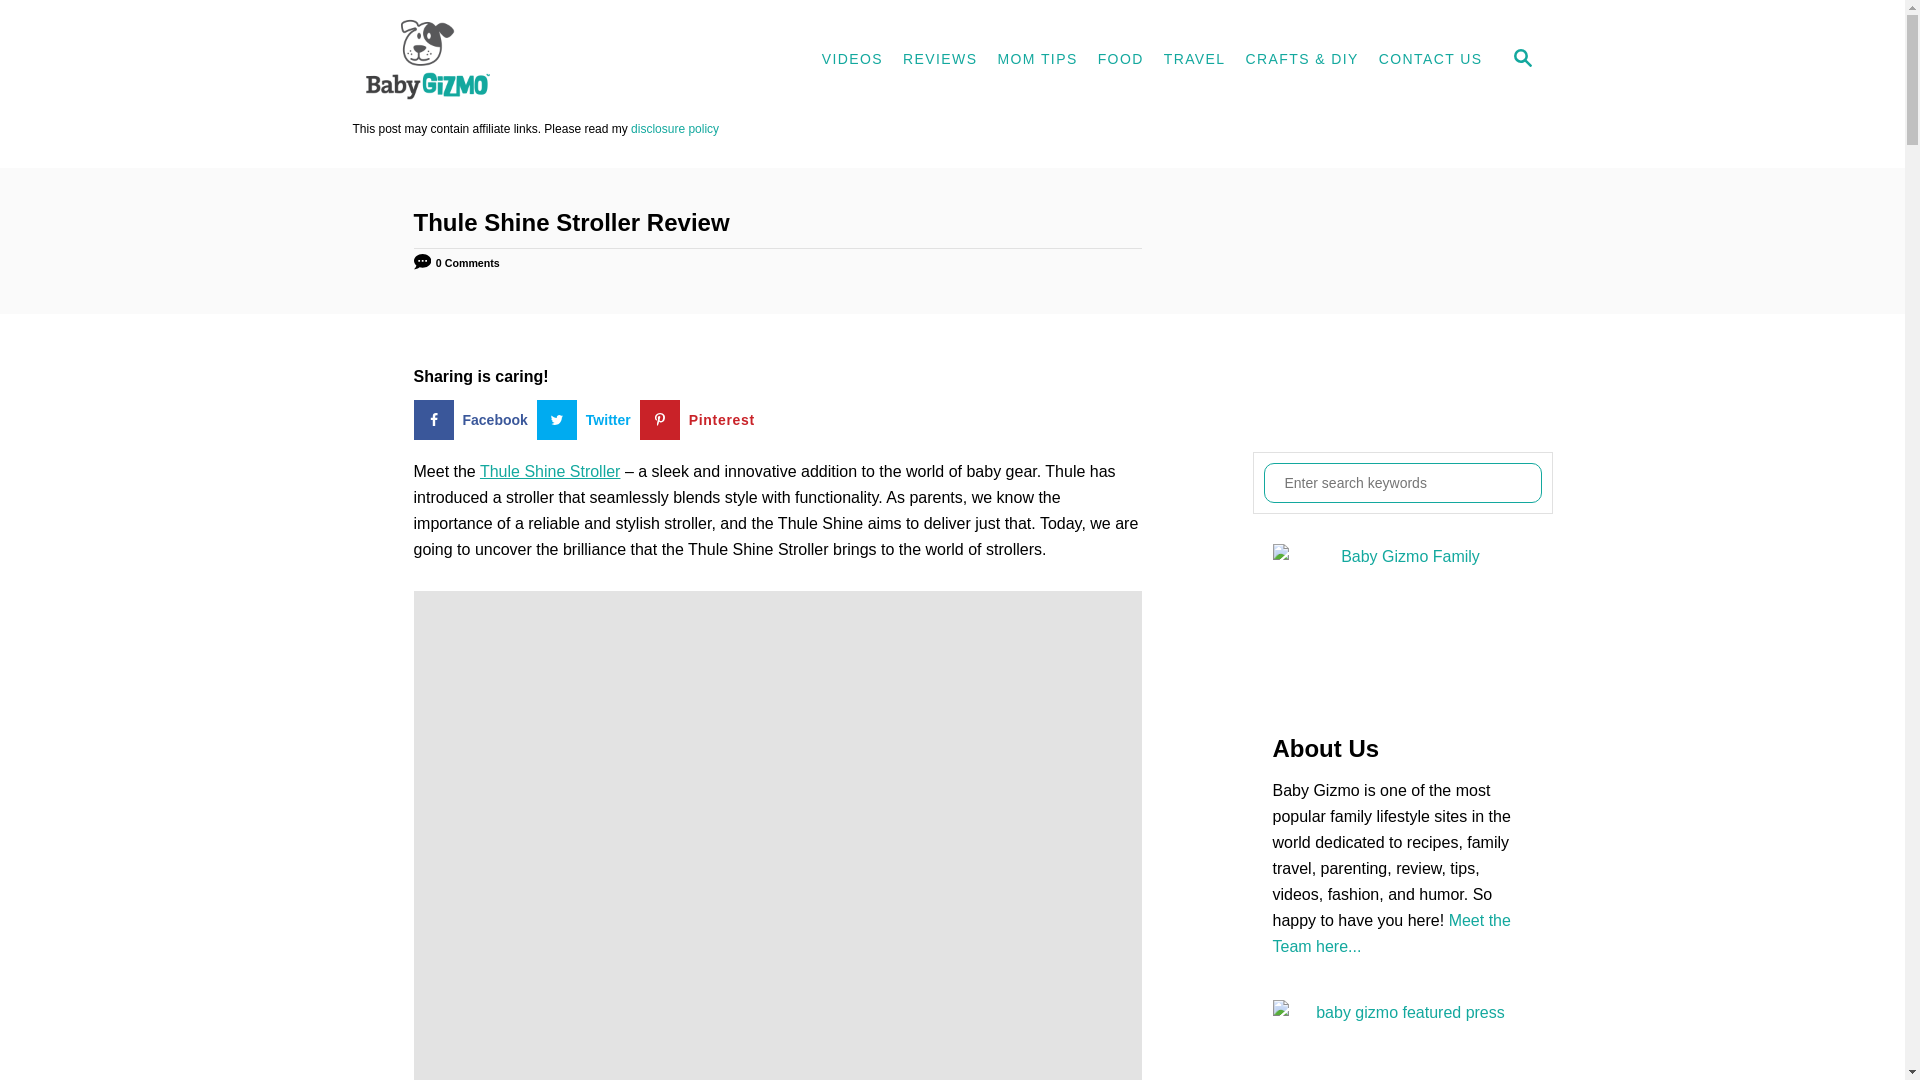  What do you see at coordinates (702, 419) in the screenshot?
I see `Save to Pinterest` at bounding box center [702, 419].